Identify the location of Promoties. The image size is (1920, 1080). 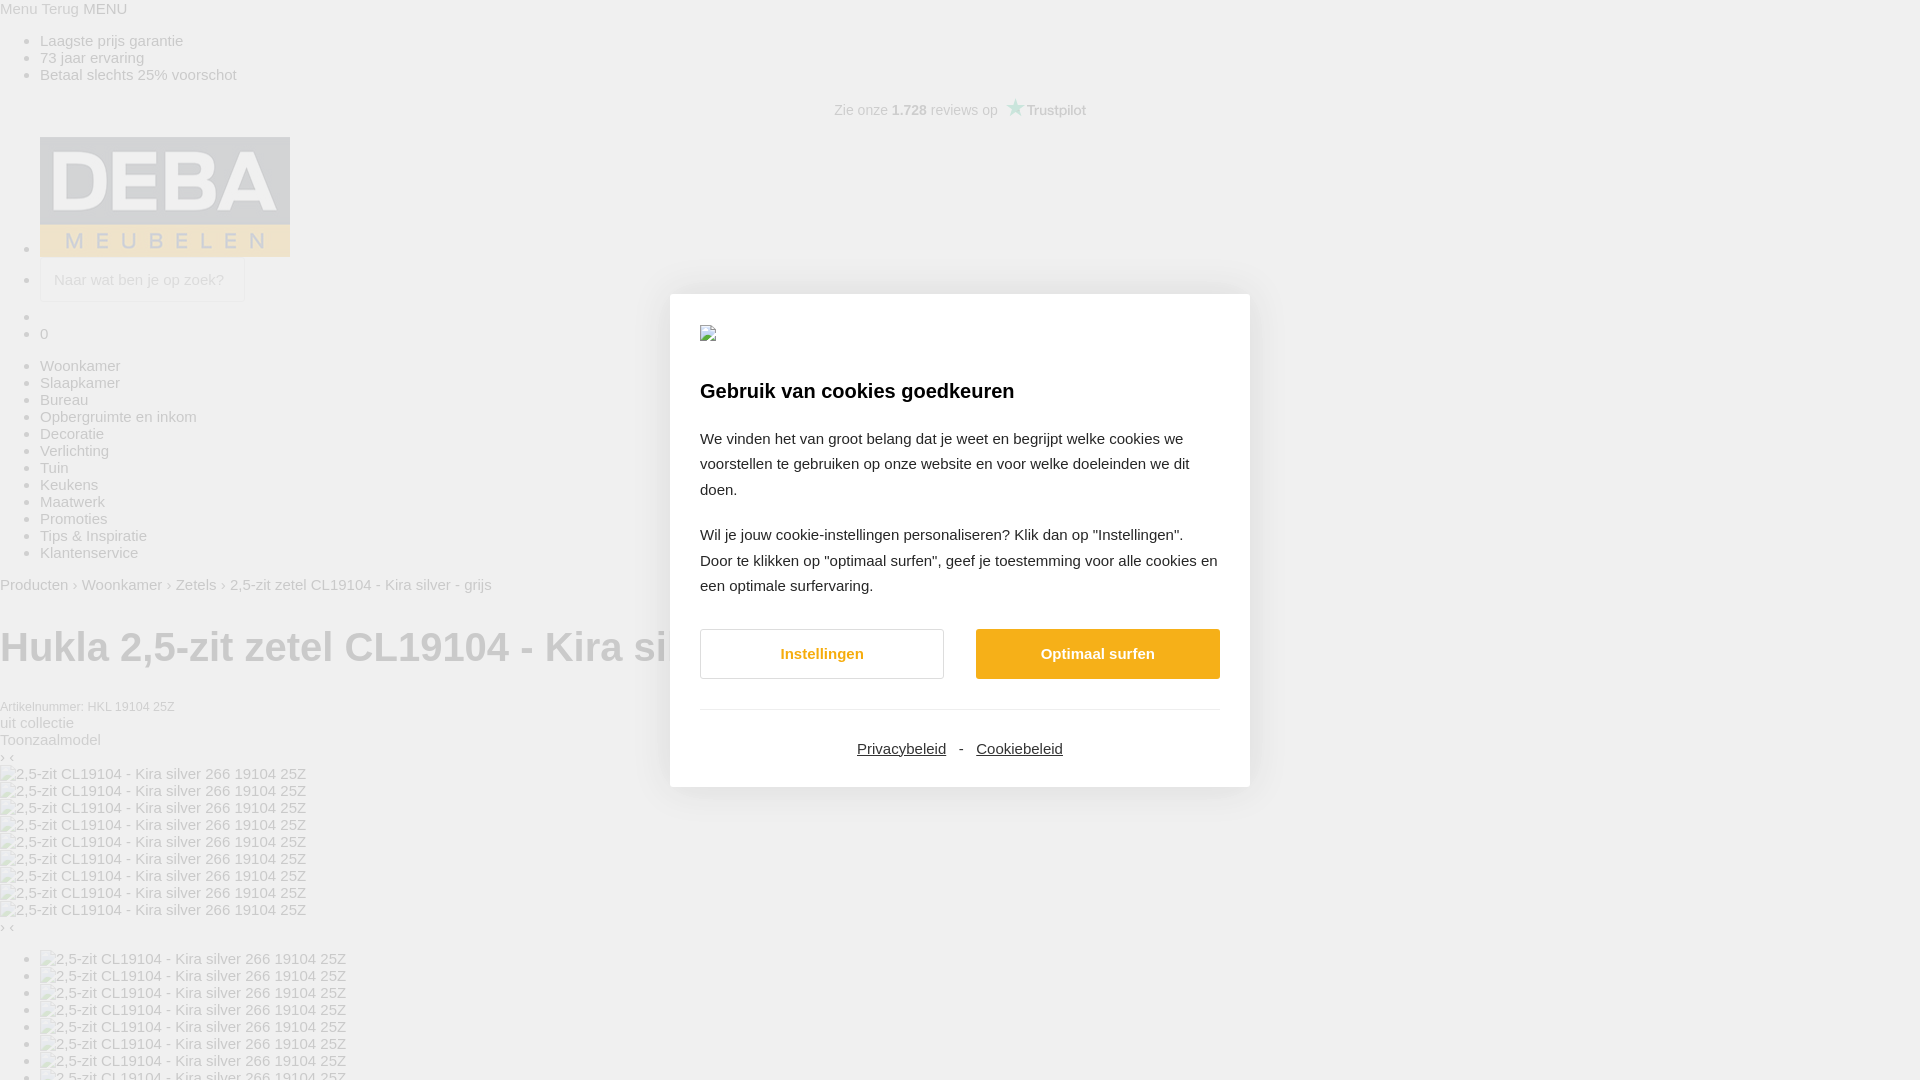
(74, 518).